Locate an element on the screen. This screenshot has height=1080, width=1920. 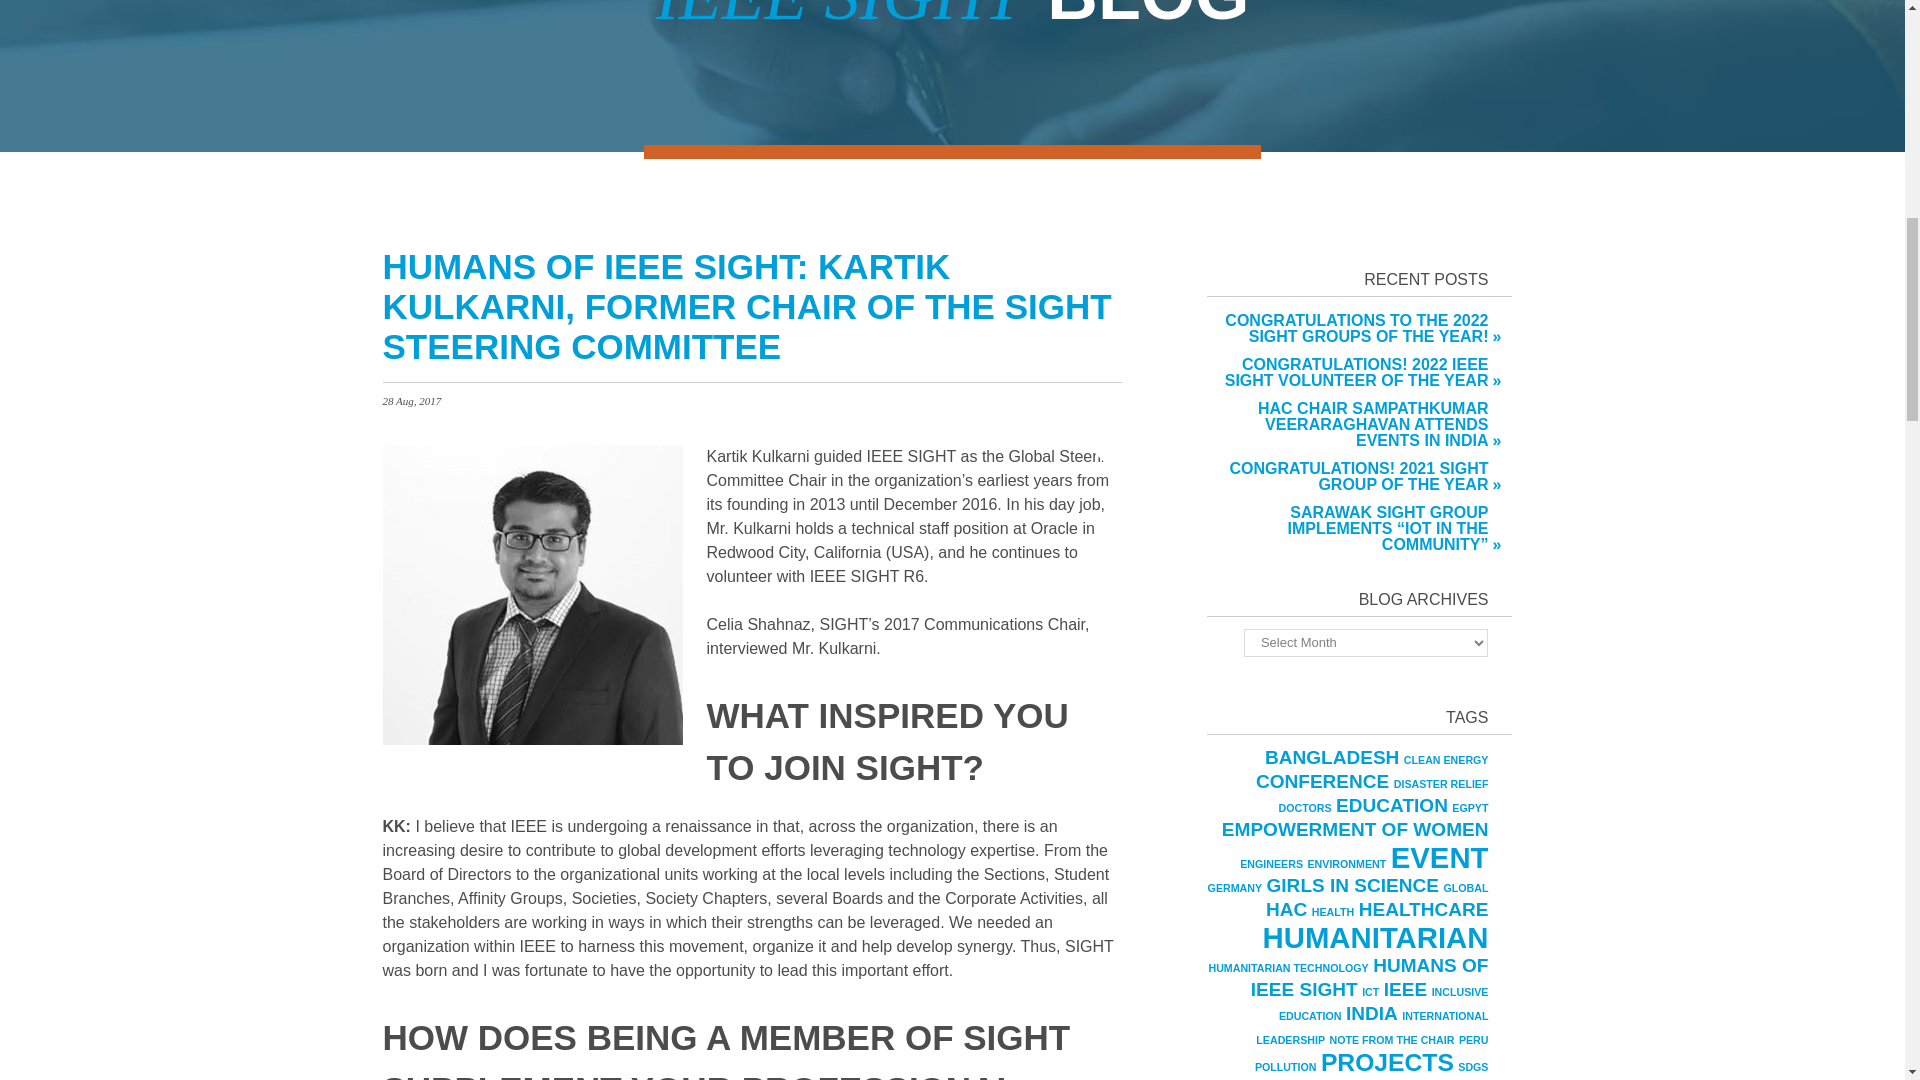
ENVIRONMENT is located at coordinates (1346, 864).